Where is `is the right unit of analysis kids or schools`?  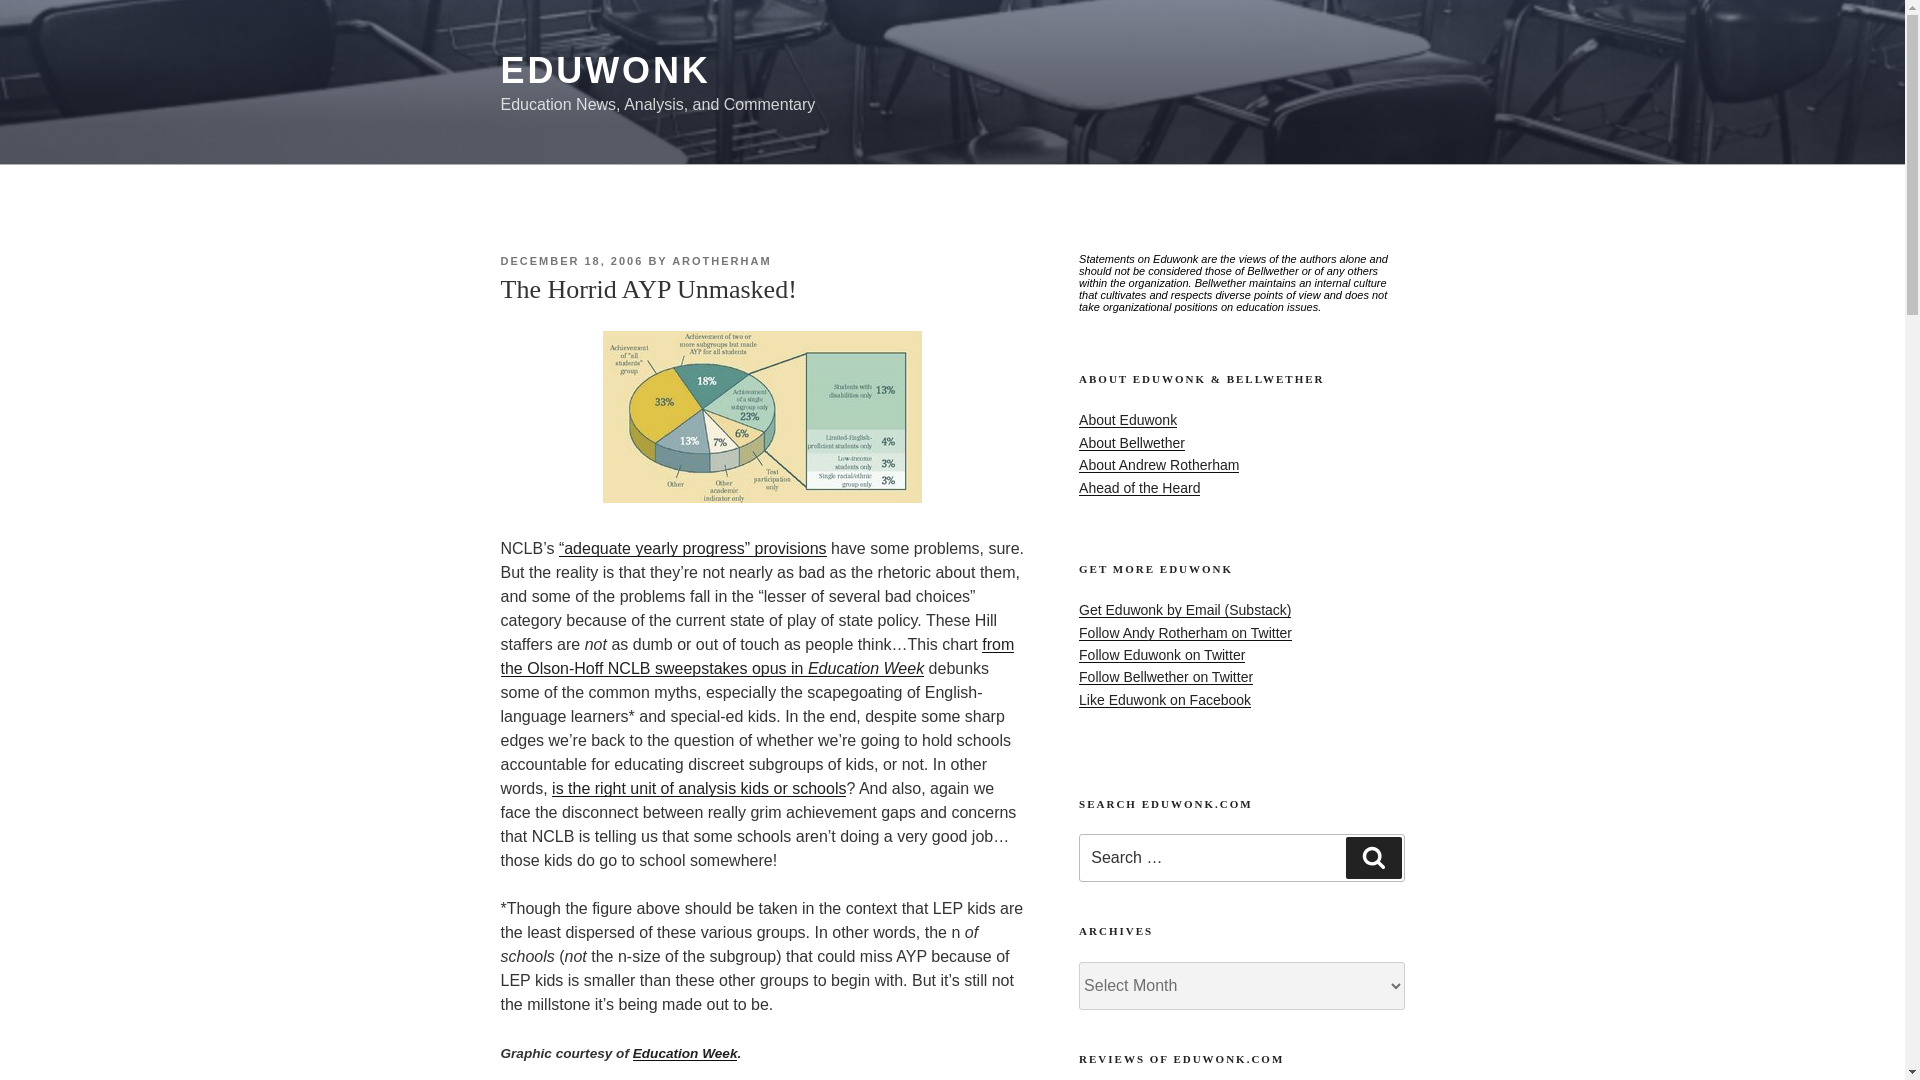
is the right unit of analysis kids or schools is located at coordinates (699, 788).